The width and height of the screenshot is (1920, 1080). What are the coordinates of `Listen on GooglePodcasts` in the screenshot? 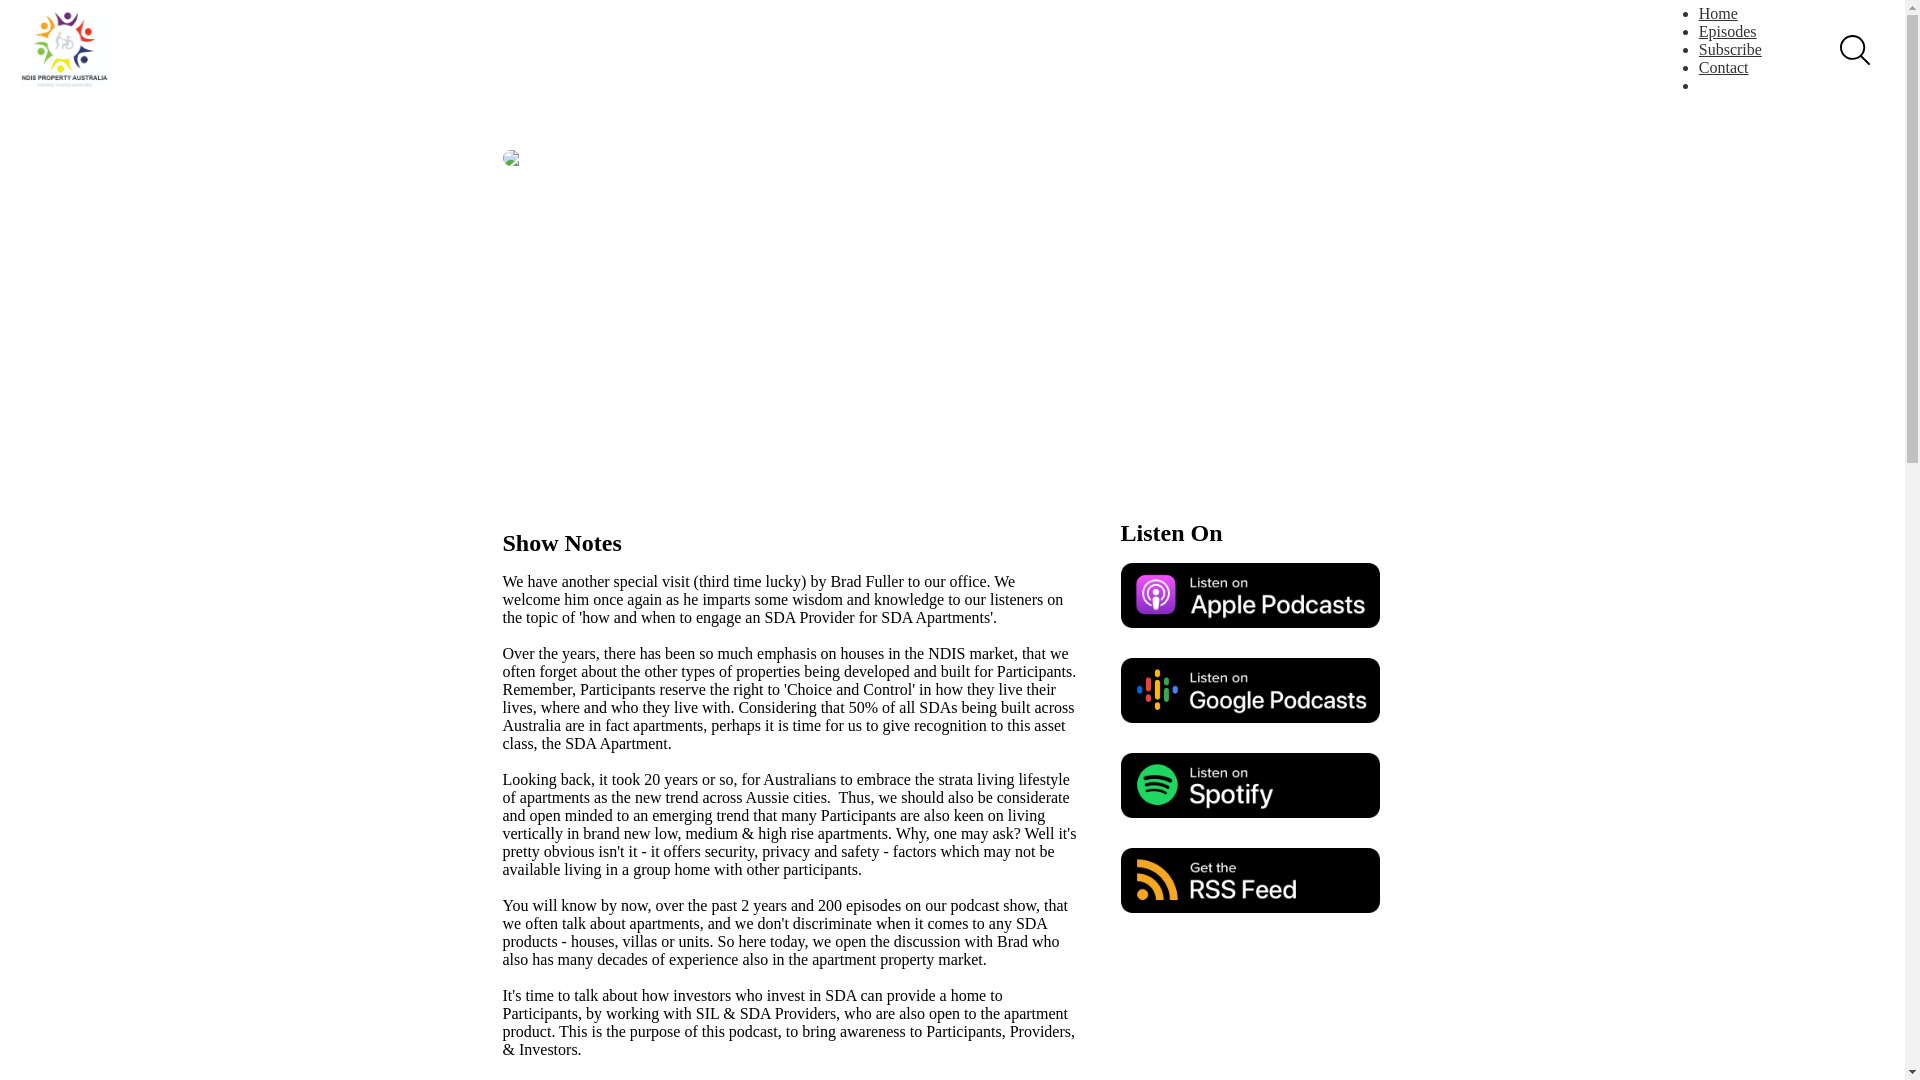 It's located at (1250, 690).